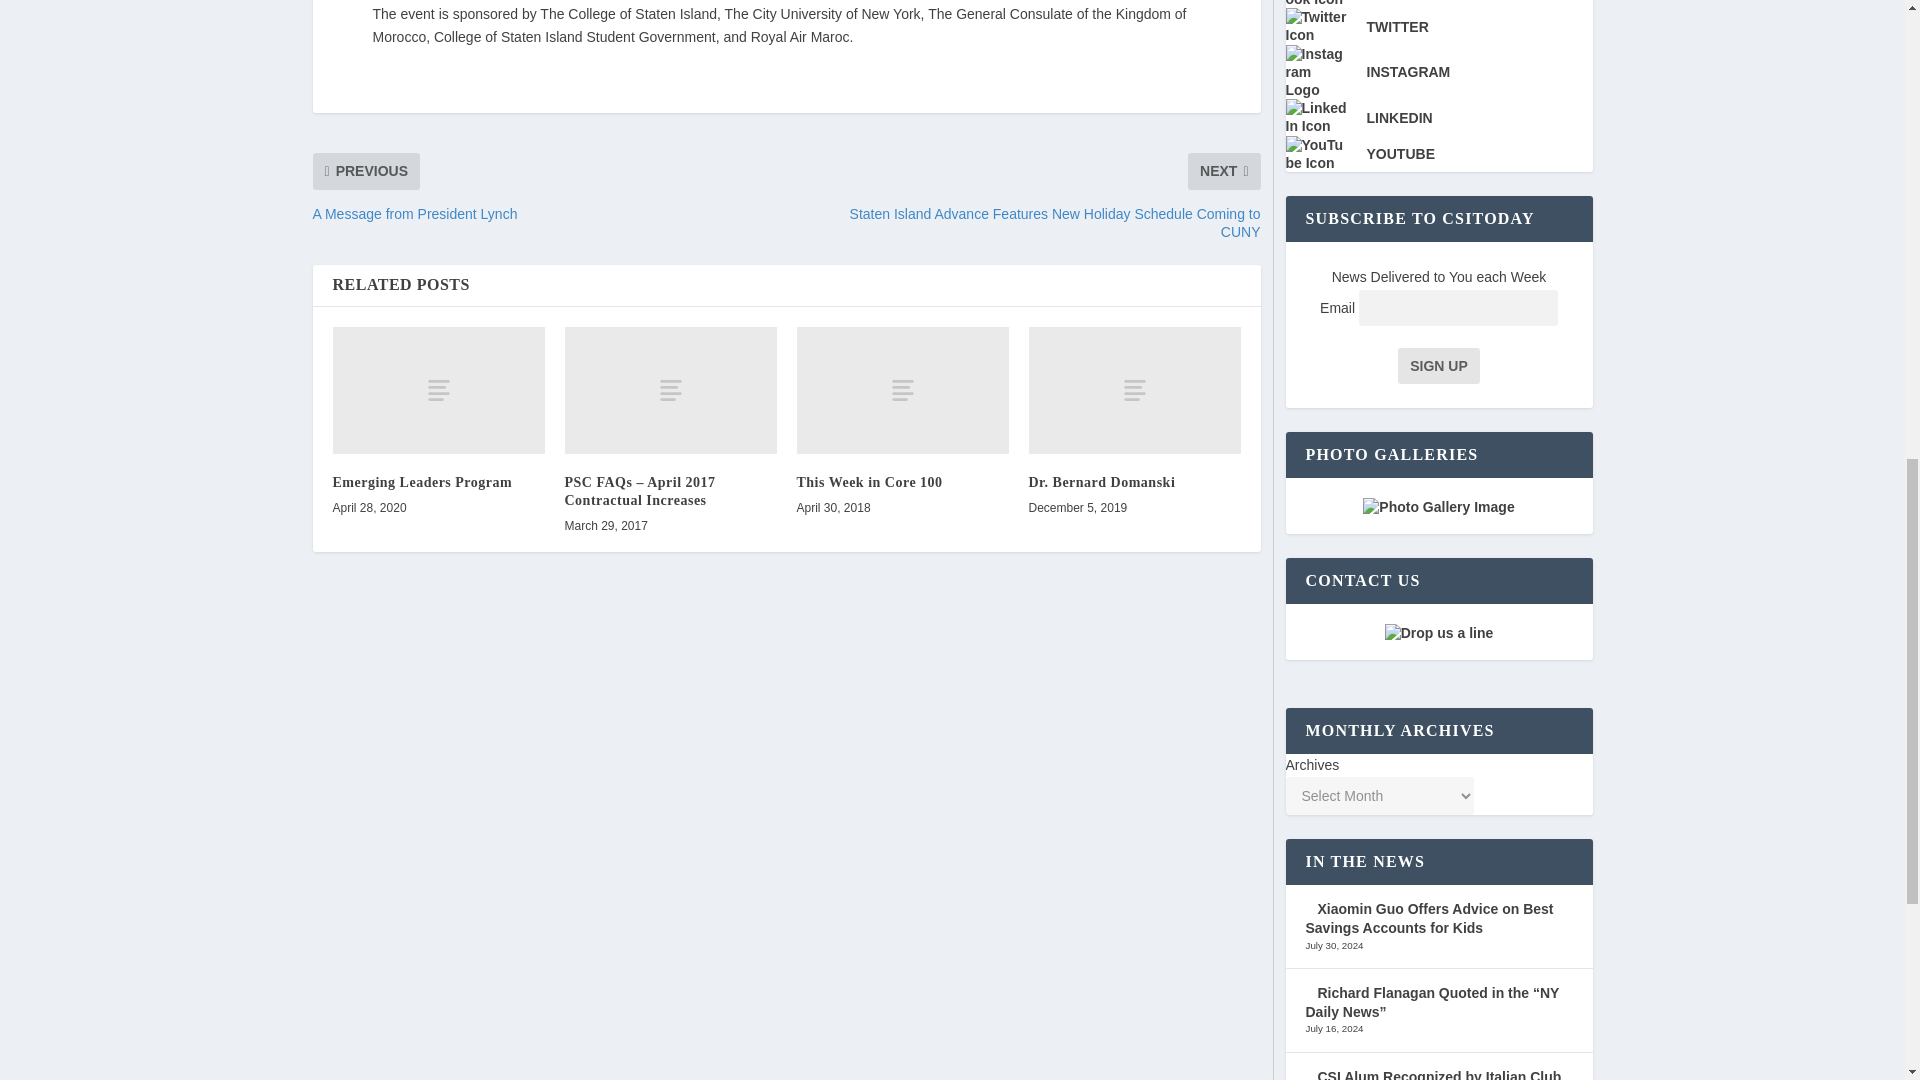 The height and width of the screenshot is (1080, 1920). What do you see at coordinates (1101, 482) in the screenshot?
I see `Dr. Bernard Domanski` at bounding box center [1101, 482].